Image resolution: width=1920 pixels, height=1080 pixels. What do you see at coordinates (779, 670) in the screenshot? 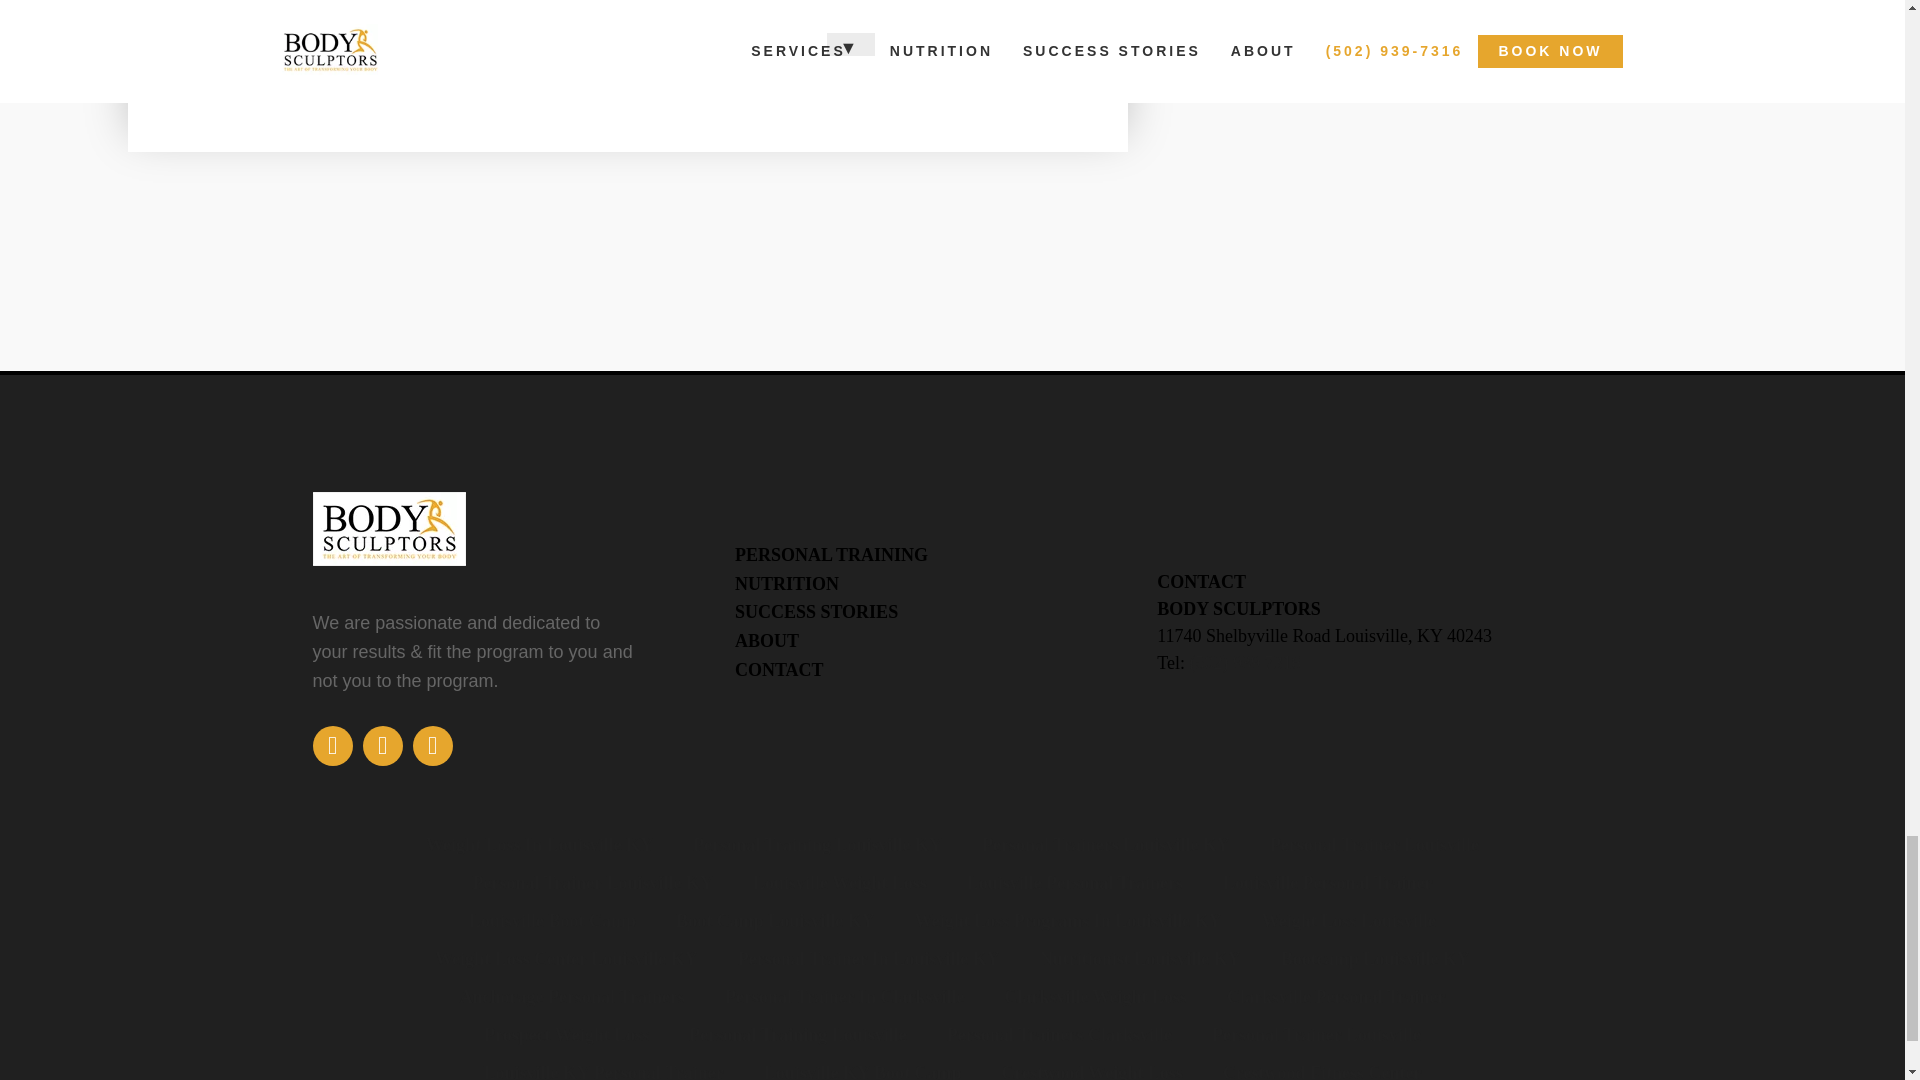
I see `CONTACT` at bounding box center [779, 670].